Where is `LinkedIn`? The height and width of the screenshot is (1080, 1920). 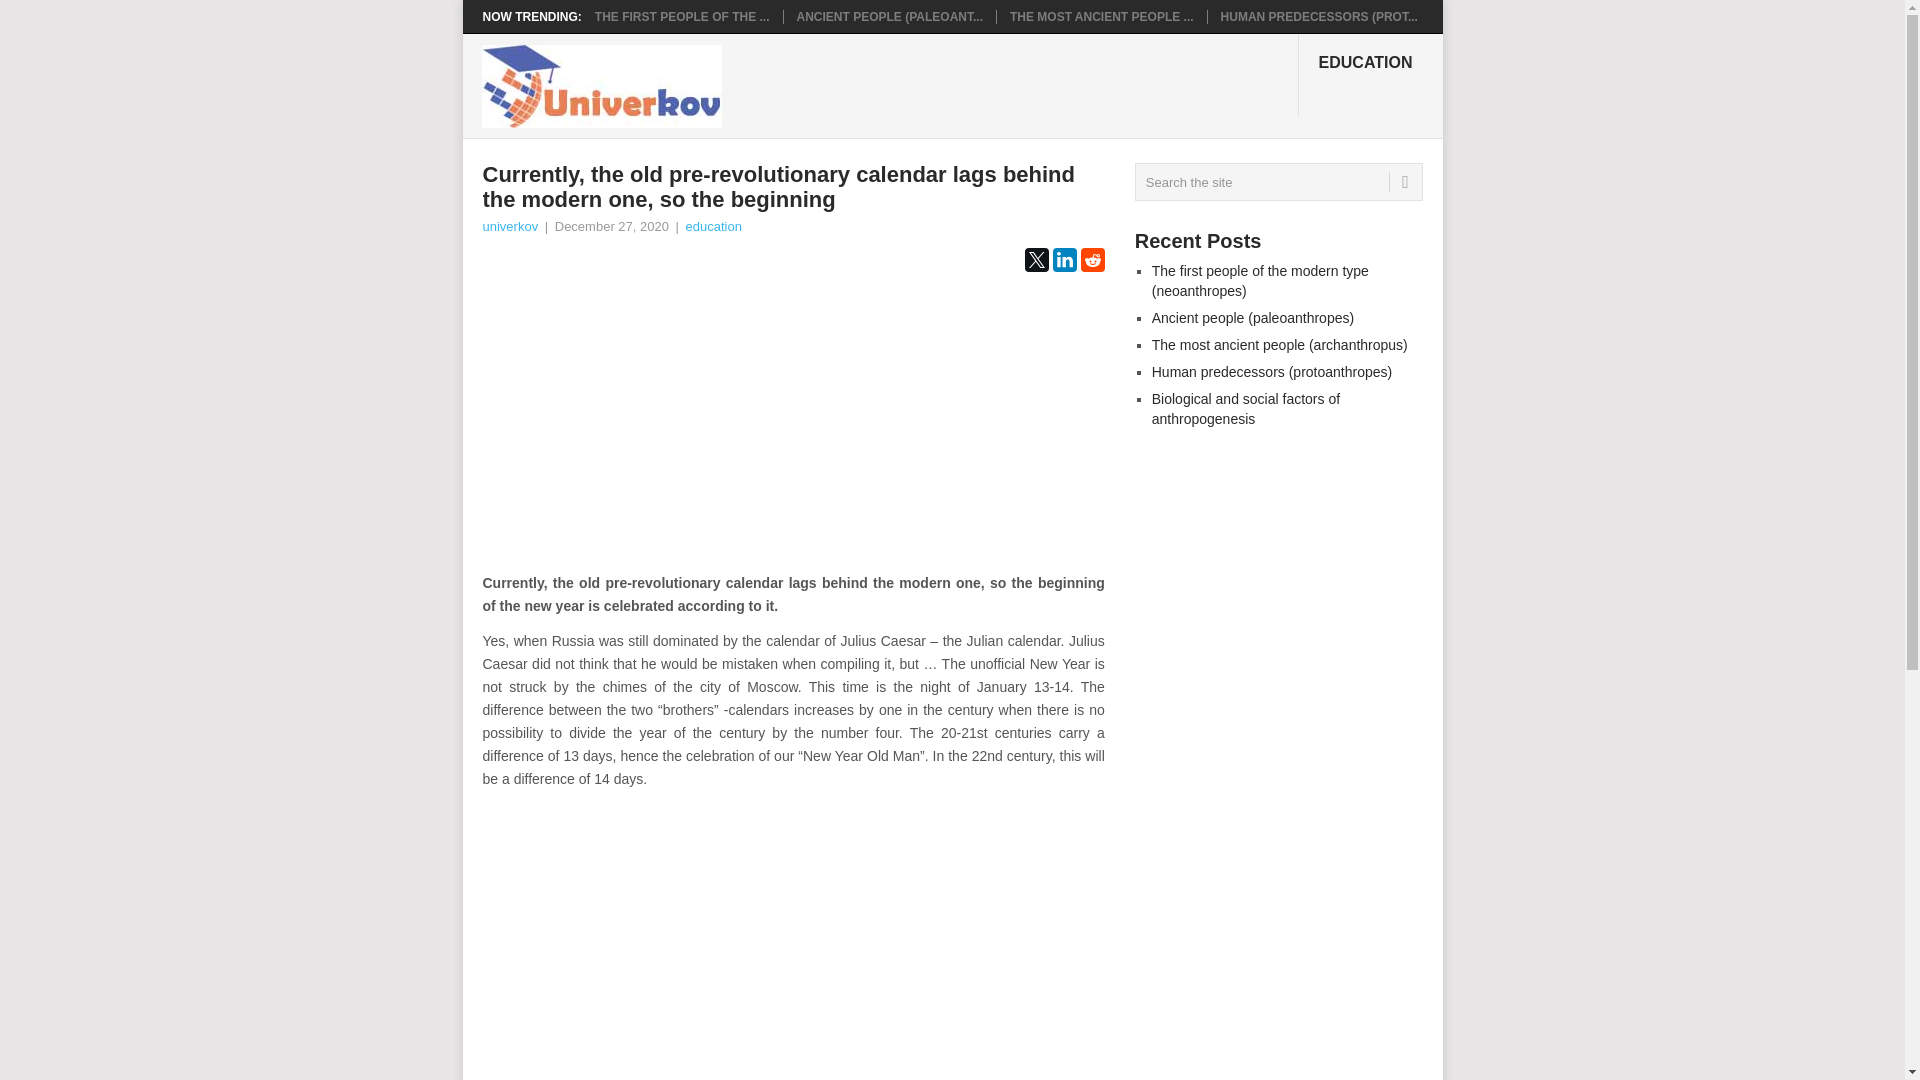 LinkedIn is located at coordinates (1064, 260).